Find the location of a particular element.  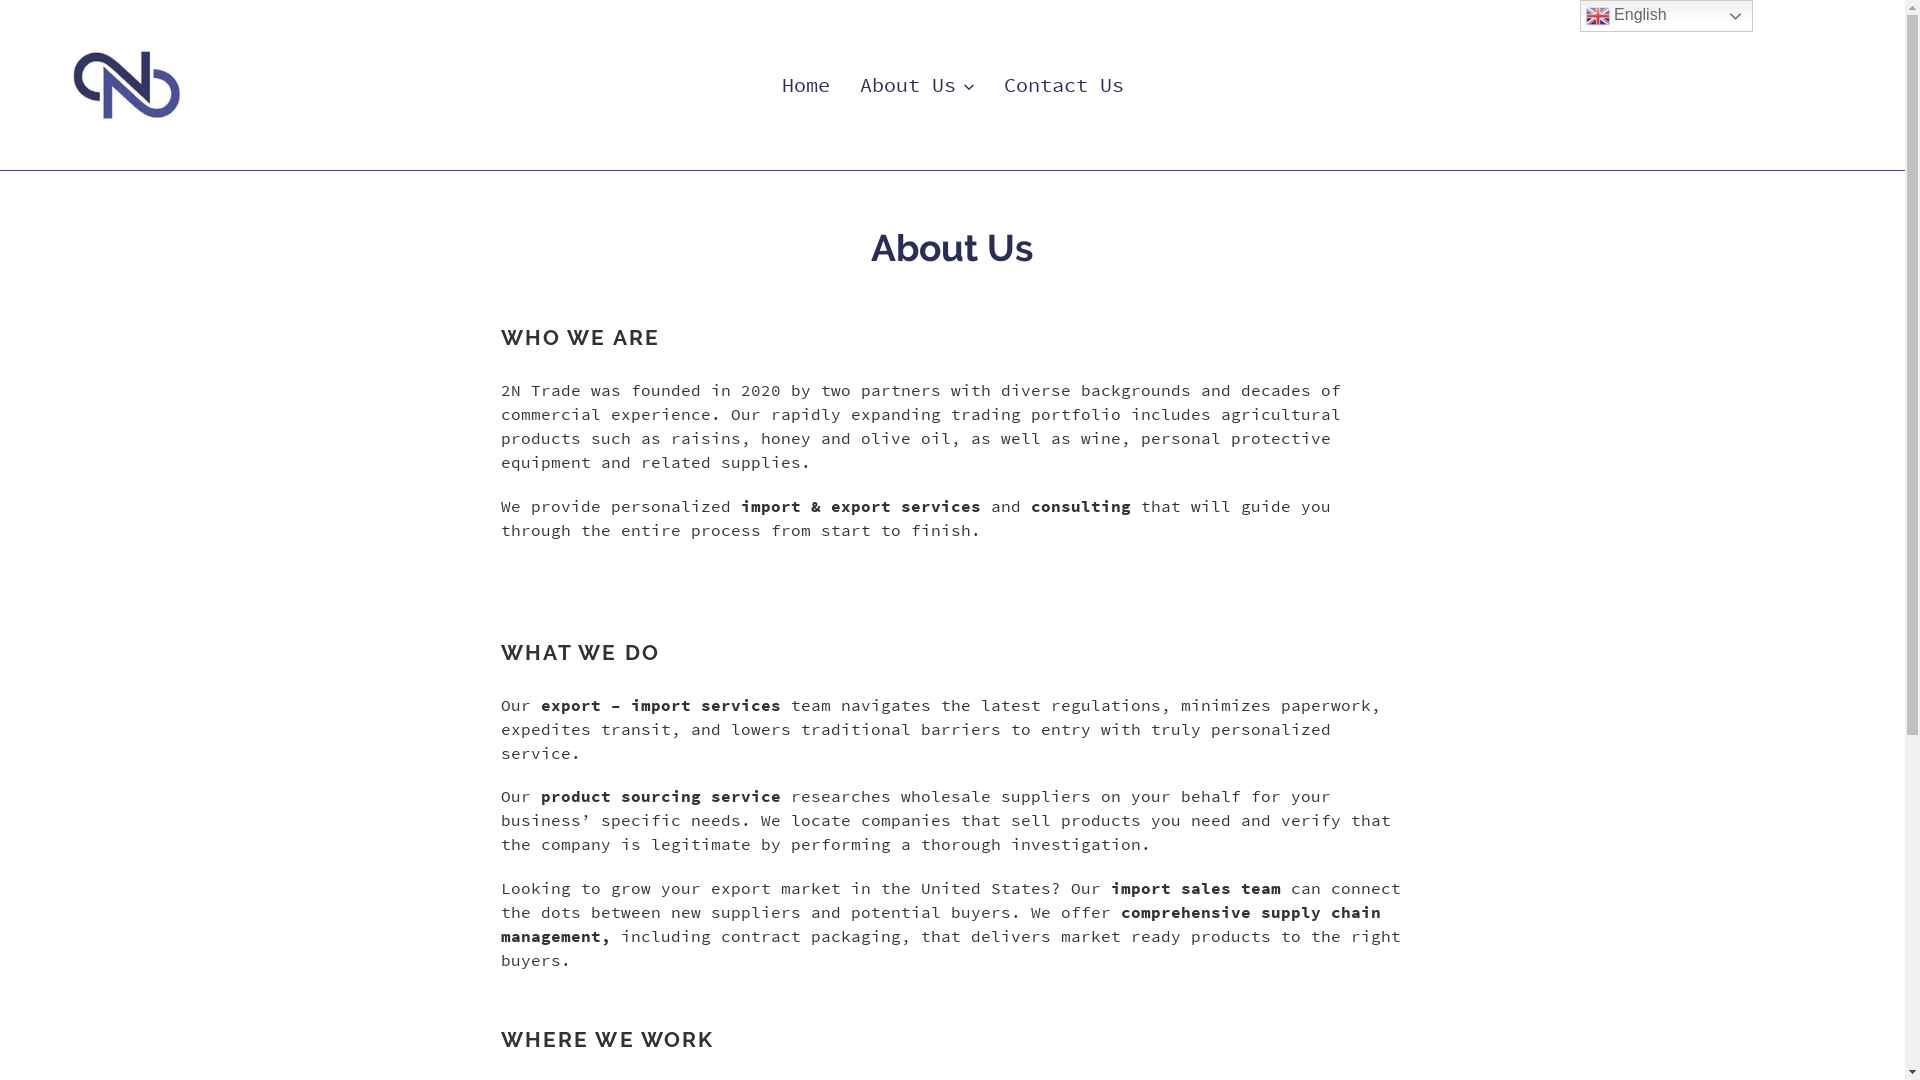

About Us is located at coordinates (916, 85).